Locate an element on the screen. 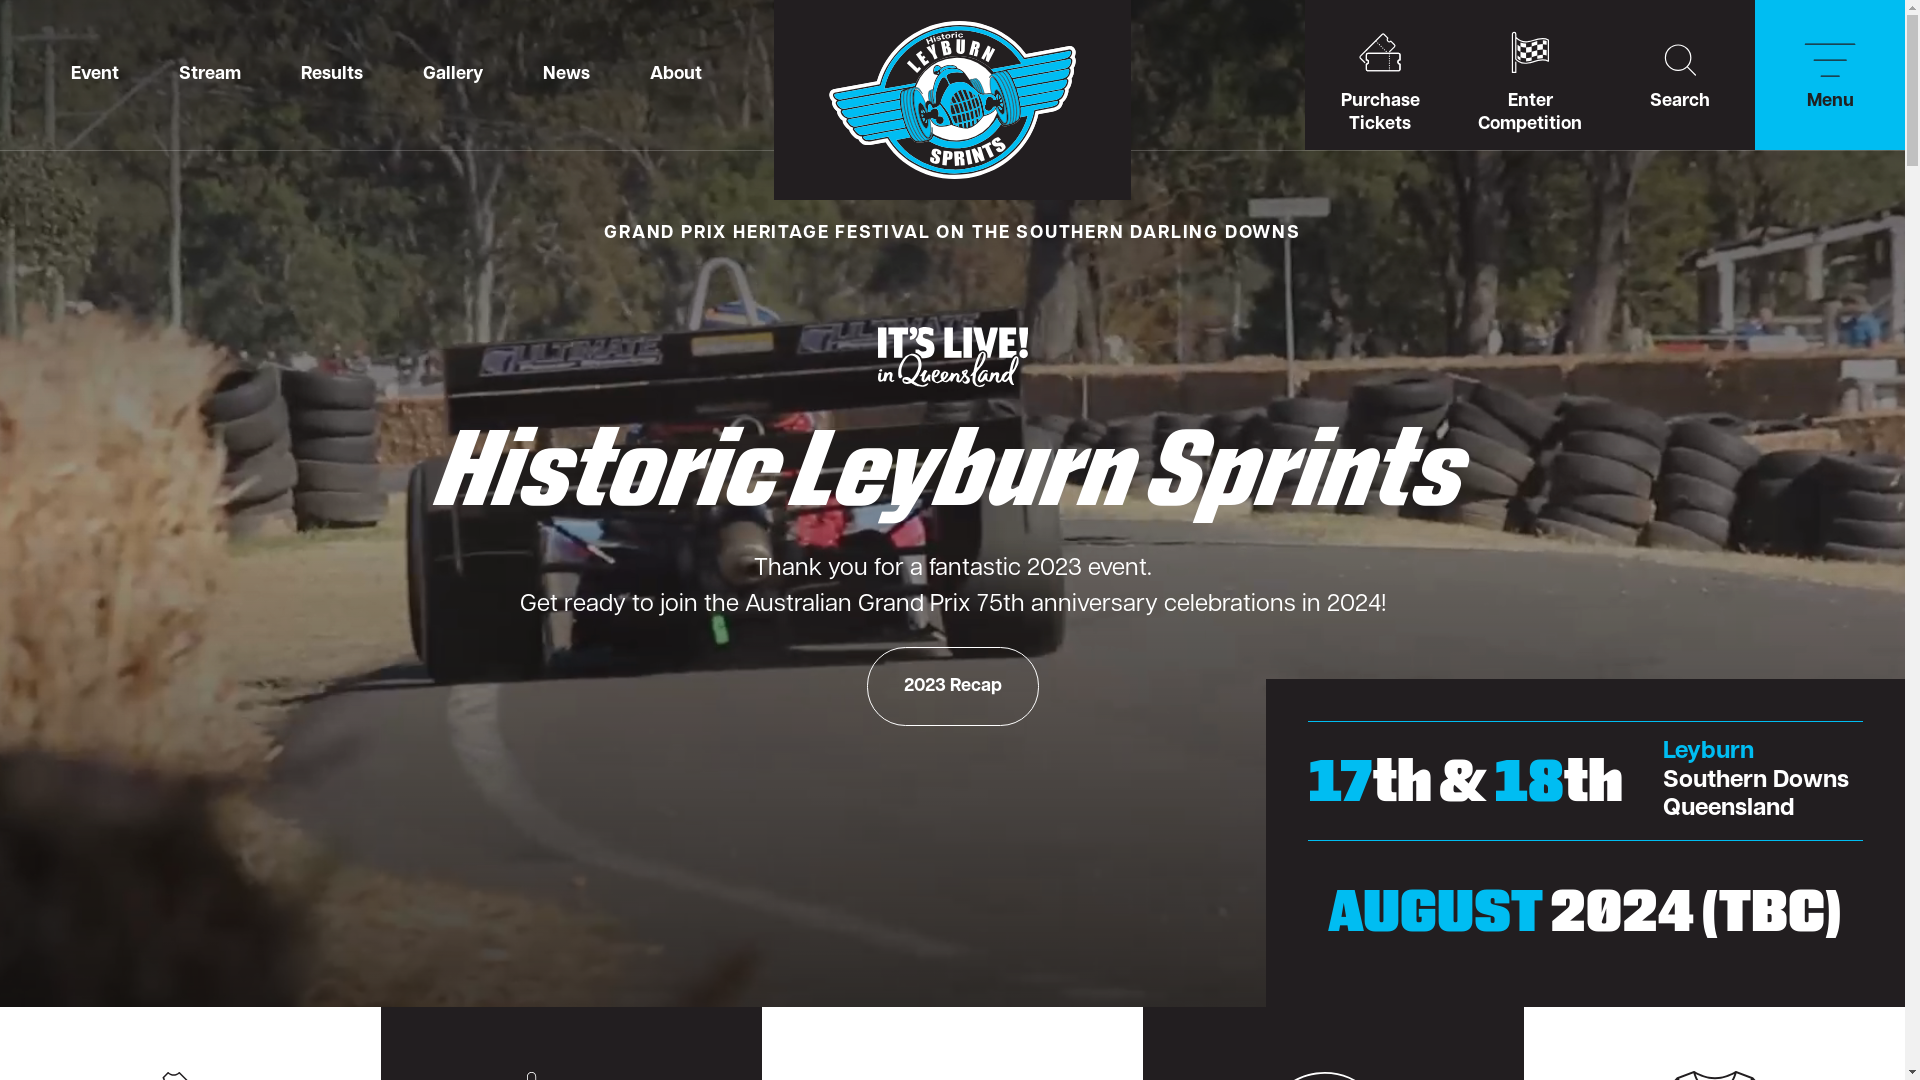 This screenshot has height=1080, width=1920. Leyburn Sprints is located at coordinates (952, 100).